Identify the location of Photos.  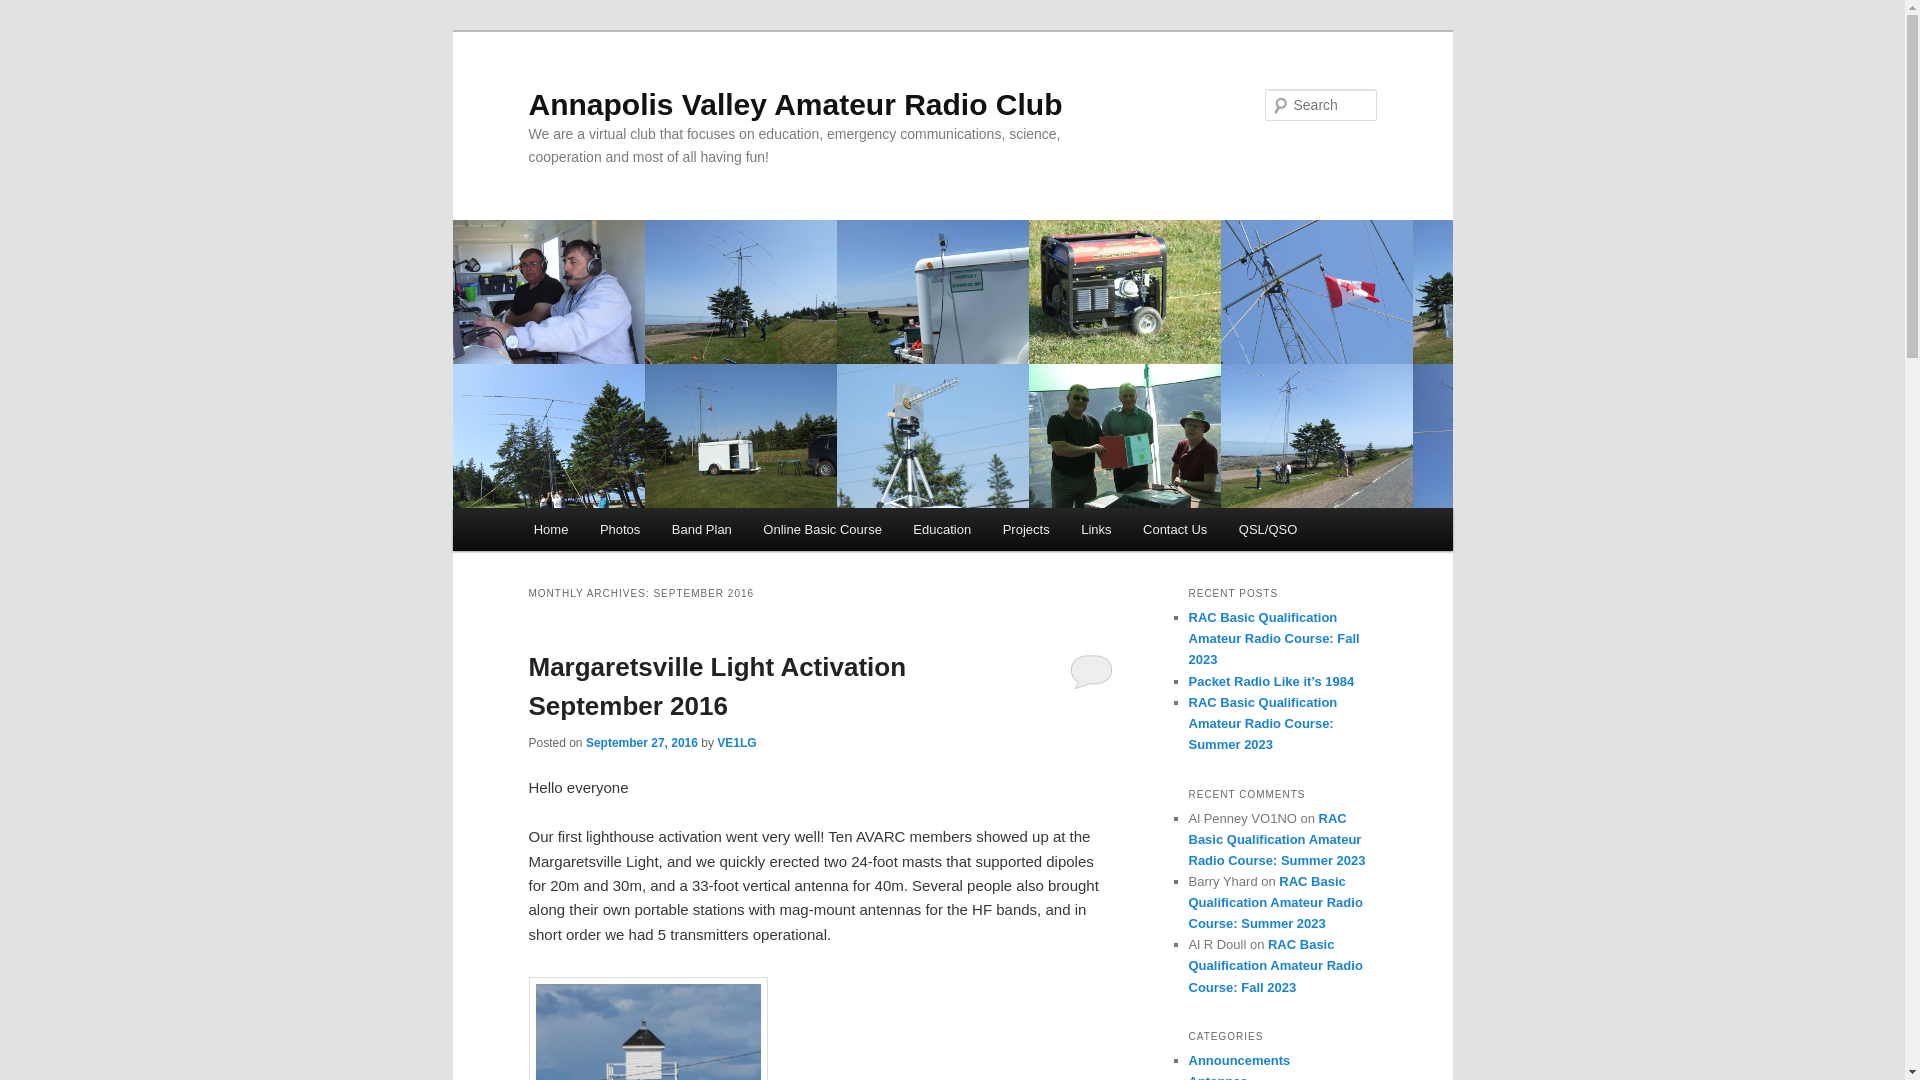
(620, 530).